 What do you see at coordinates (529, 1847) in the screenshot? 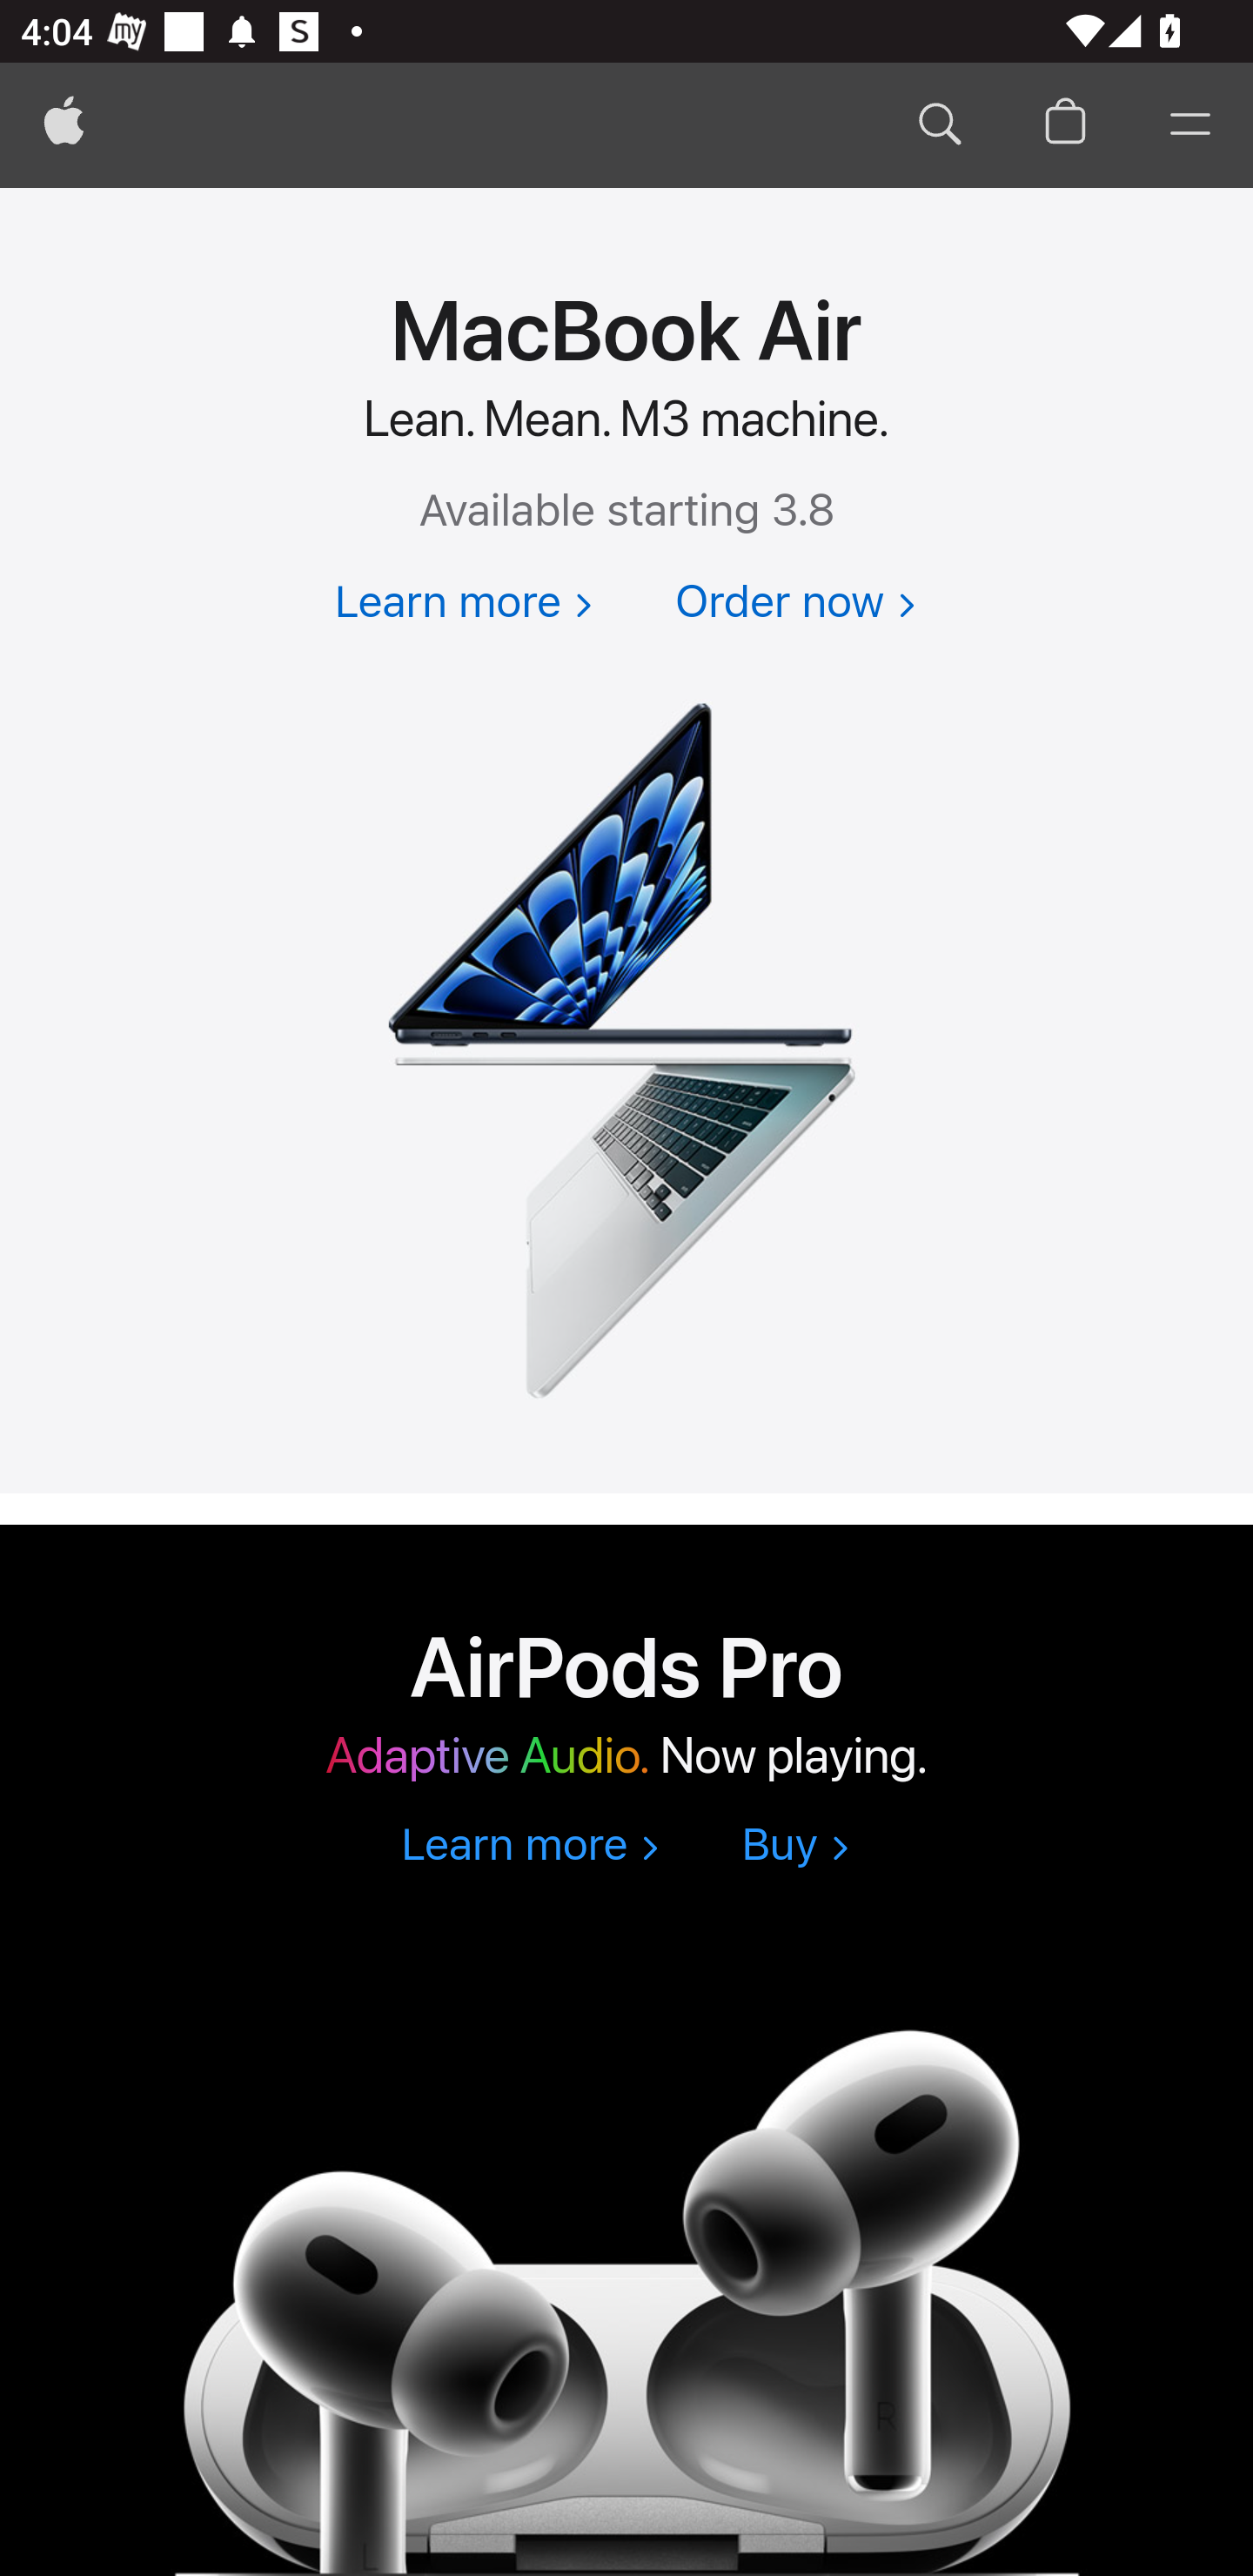
I see `Learn more about AirPods Pro Learn more ` at bounding box center [529, 1847].